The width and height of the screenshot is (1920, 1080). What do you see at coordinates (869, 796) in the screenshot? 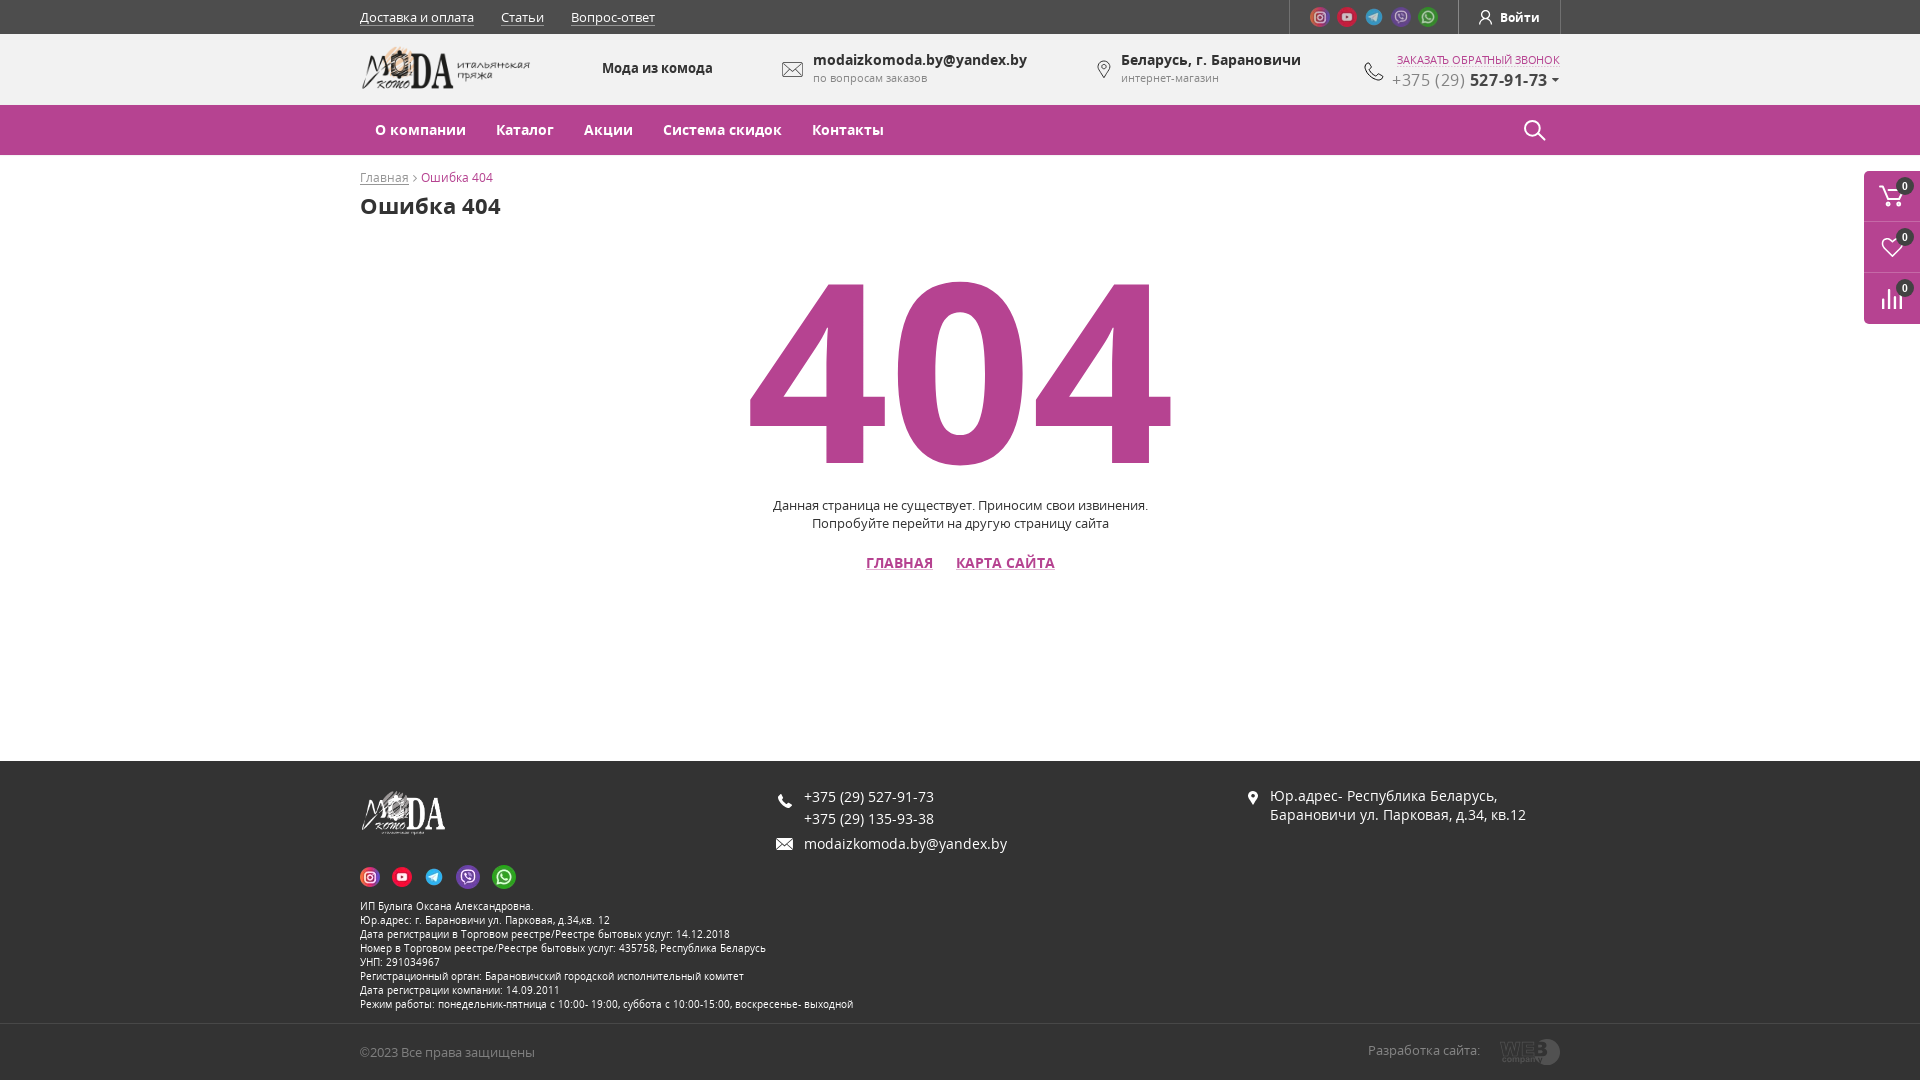
I see `+375 (29) 527-91-73` at bounding box center [869, 796].